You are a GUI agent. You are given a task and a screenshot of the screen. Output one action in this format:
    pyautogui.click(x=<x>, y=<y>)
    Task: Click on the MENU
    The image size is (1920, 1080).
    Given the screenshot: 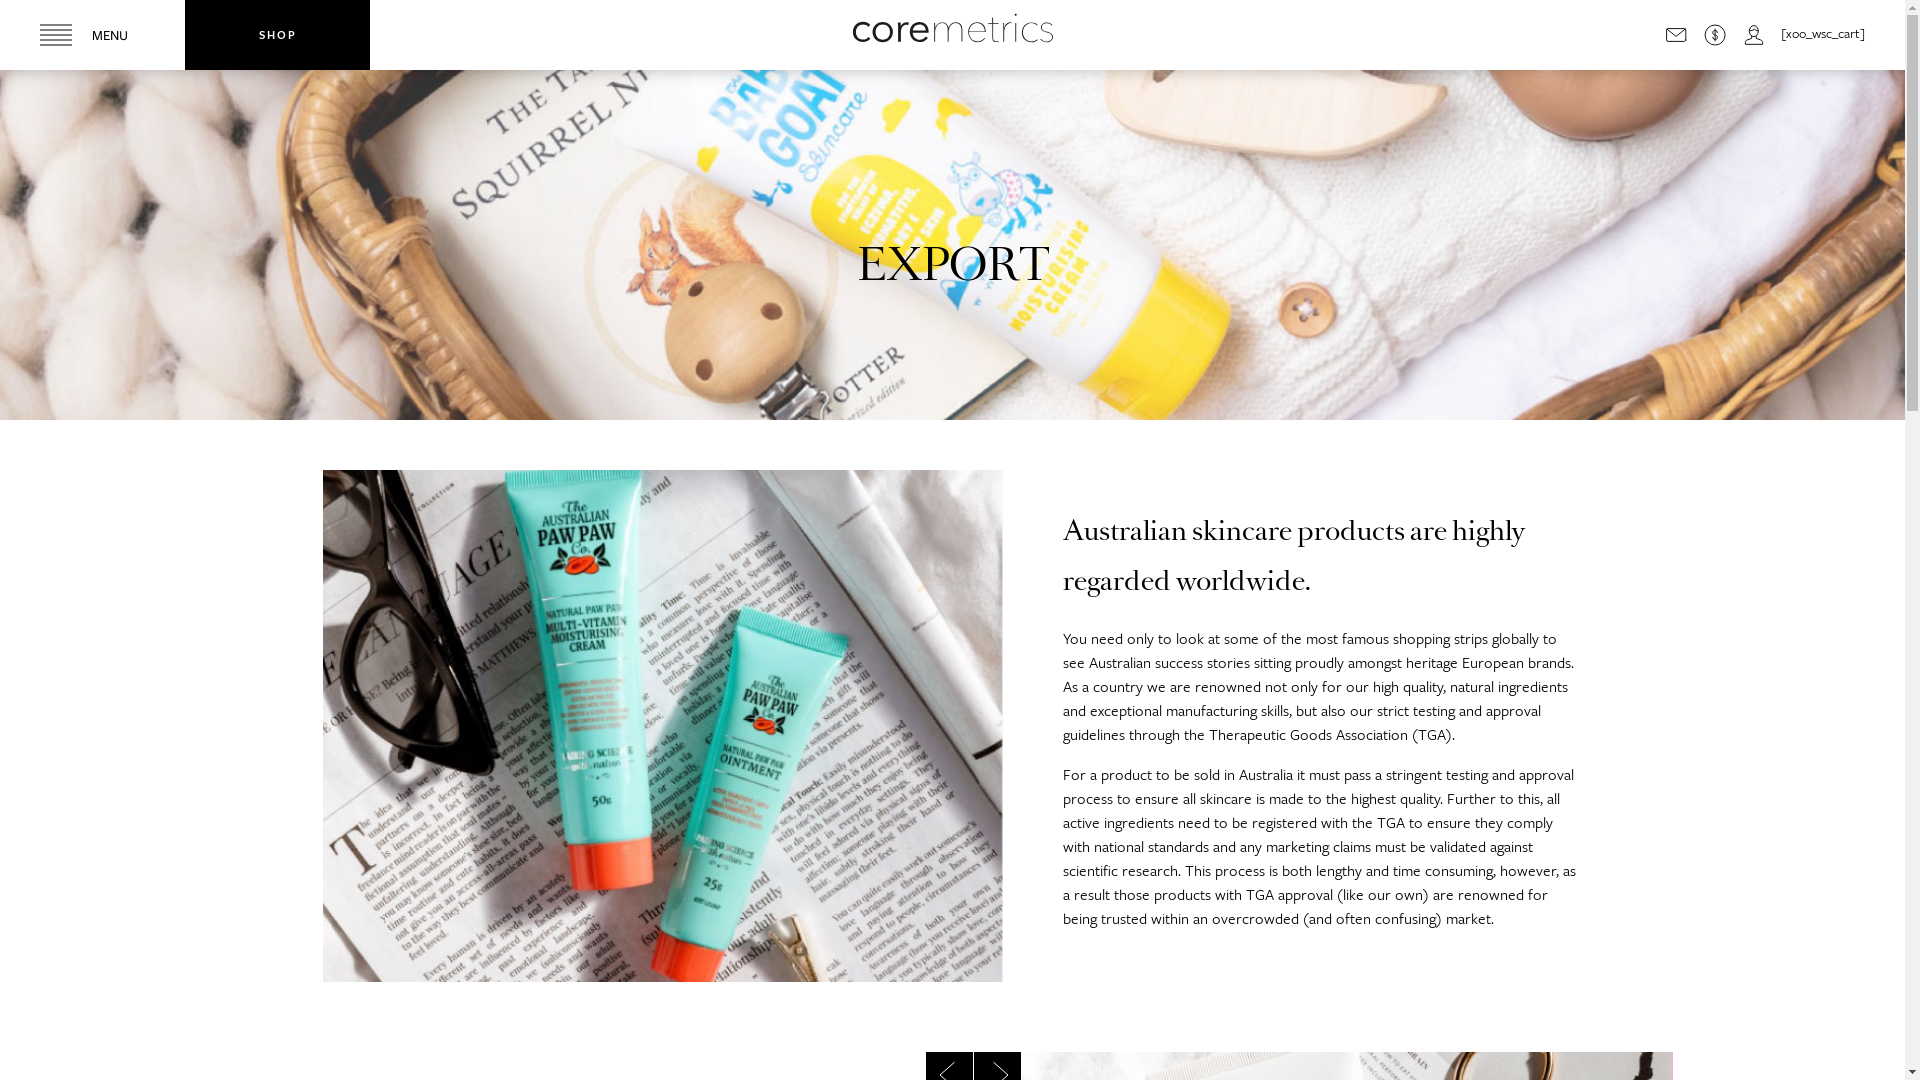 What is the action you would take?
    pyautogui.click(x=92, y=35)
    